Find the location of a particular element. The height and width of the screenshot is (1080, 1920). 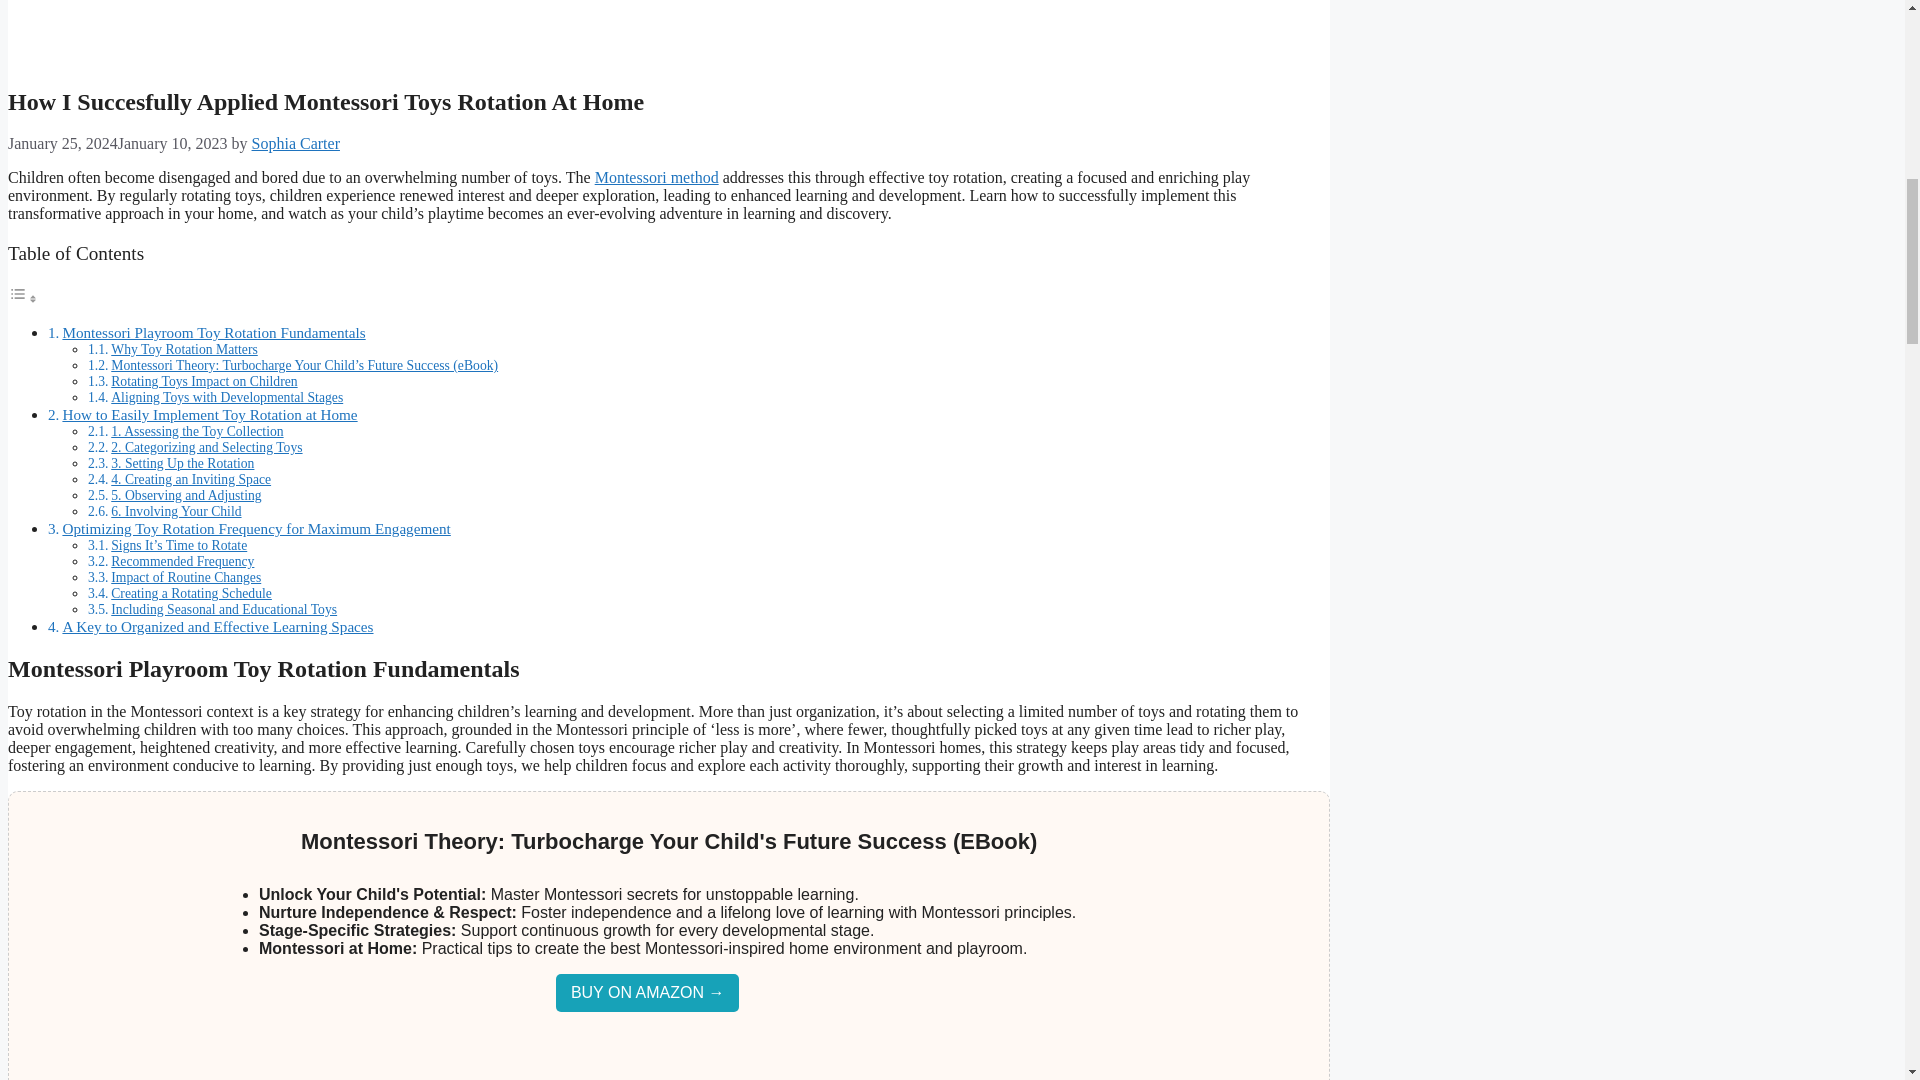

Why Toy Rotation Matters is located at coordinates (184, 350).